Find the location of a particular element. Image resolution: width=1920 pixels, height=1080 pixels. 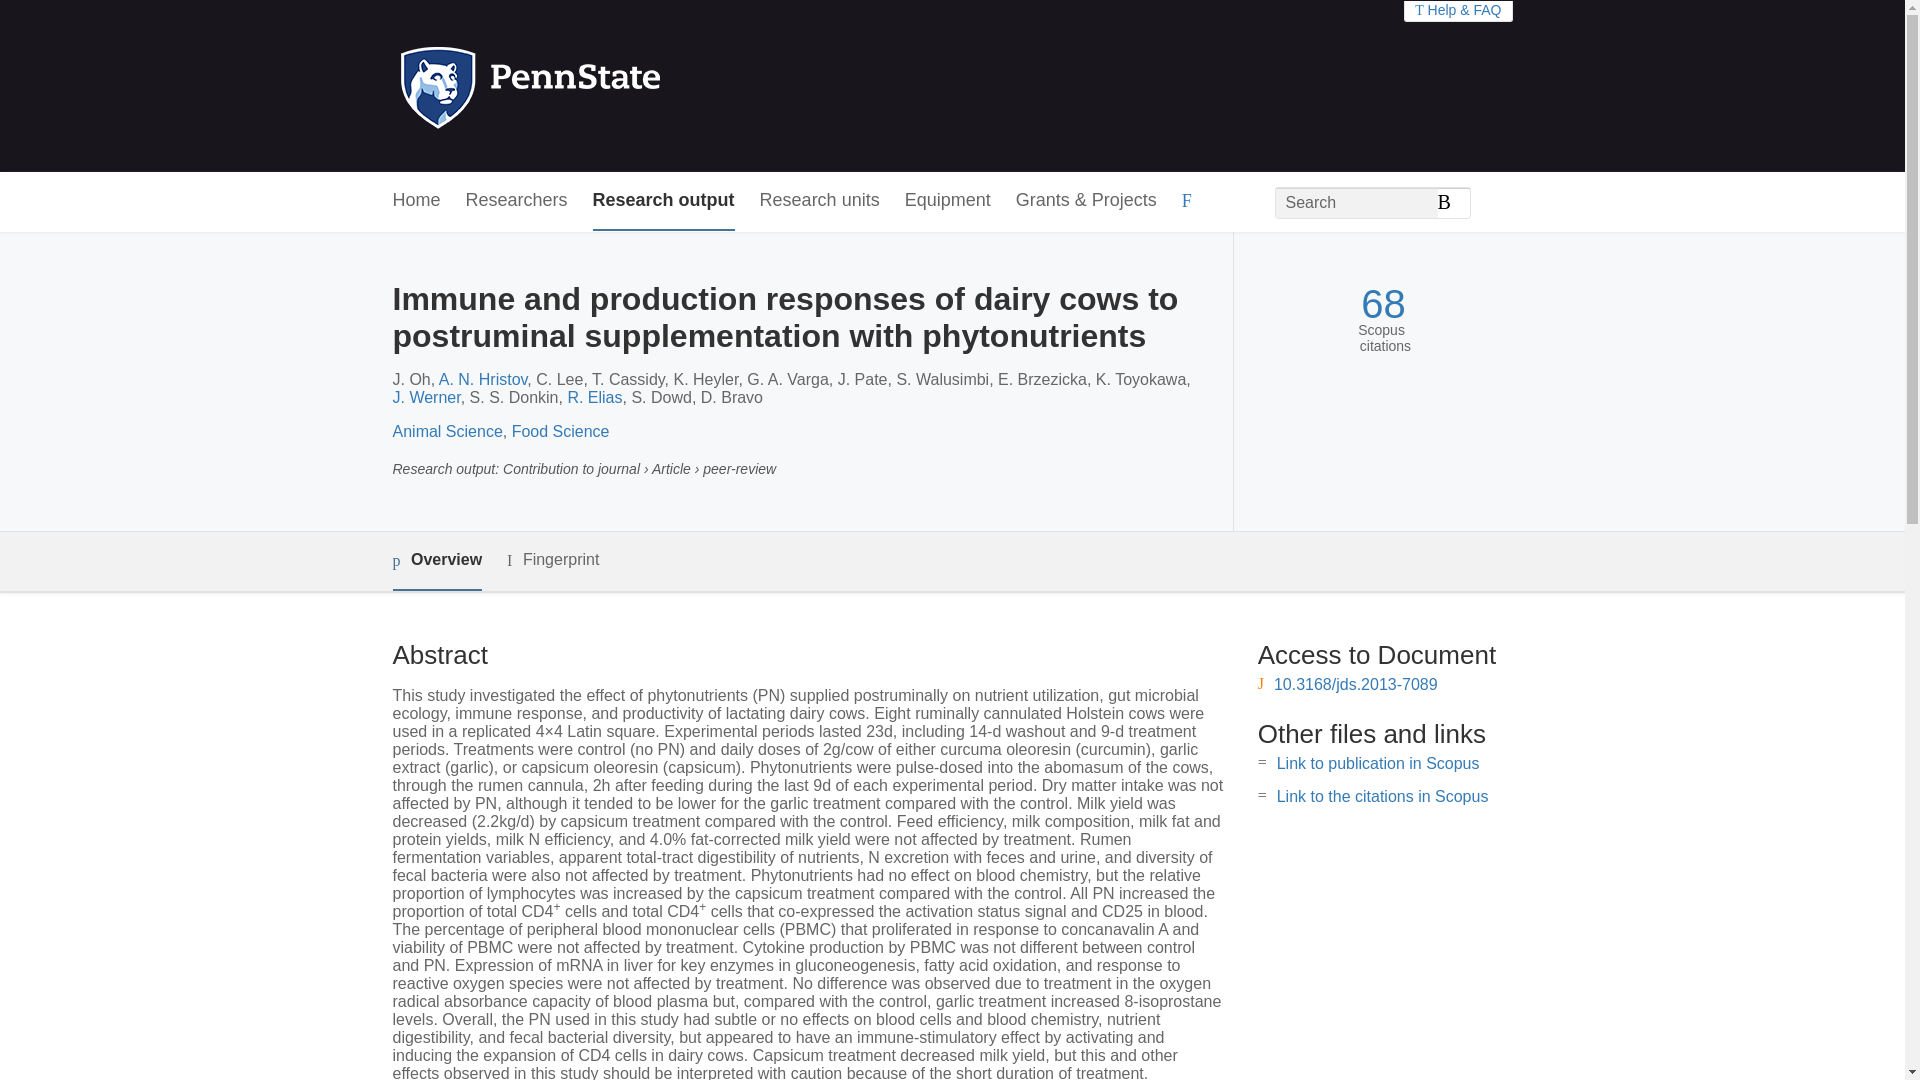

A. N. Hristov is located at coordinates (484, 379).